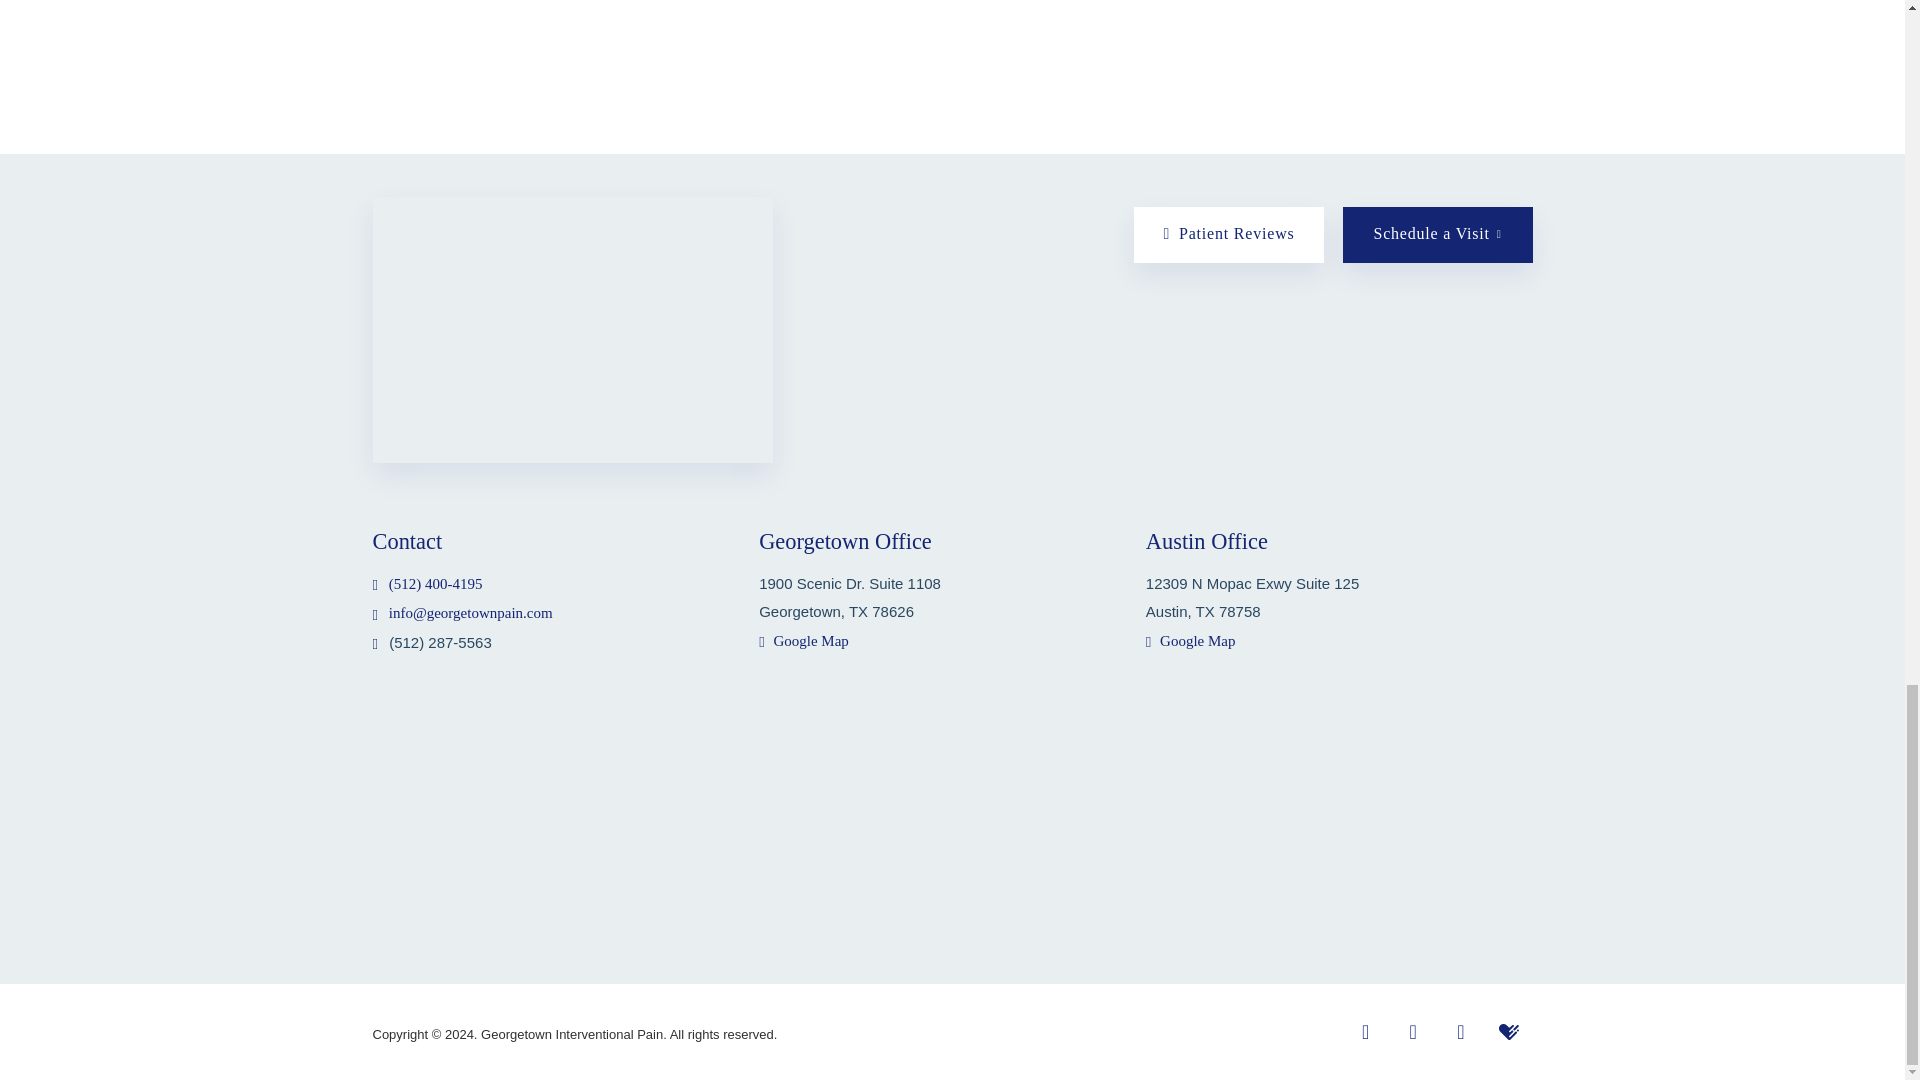 Image resolution: width=1920 pixels, height=1080 pixels. What do you see at coordinates (1206, 542) in the screenshot?
I see `Austin Office` at bounding box center [1206, 542].